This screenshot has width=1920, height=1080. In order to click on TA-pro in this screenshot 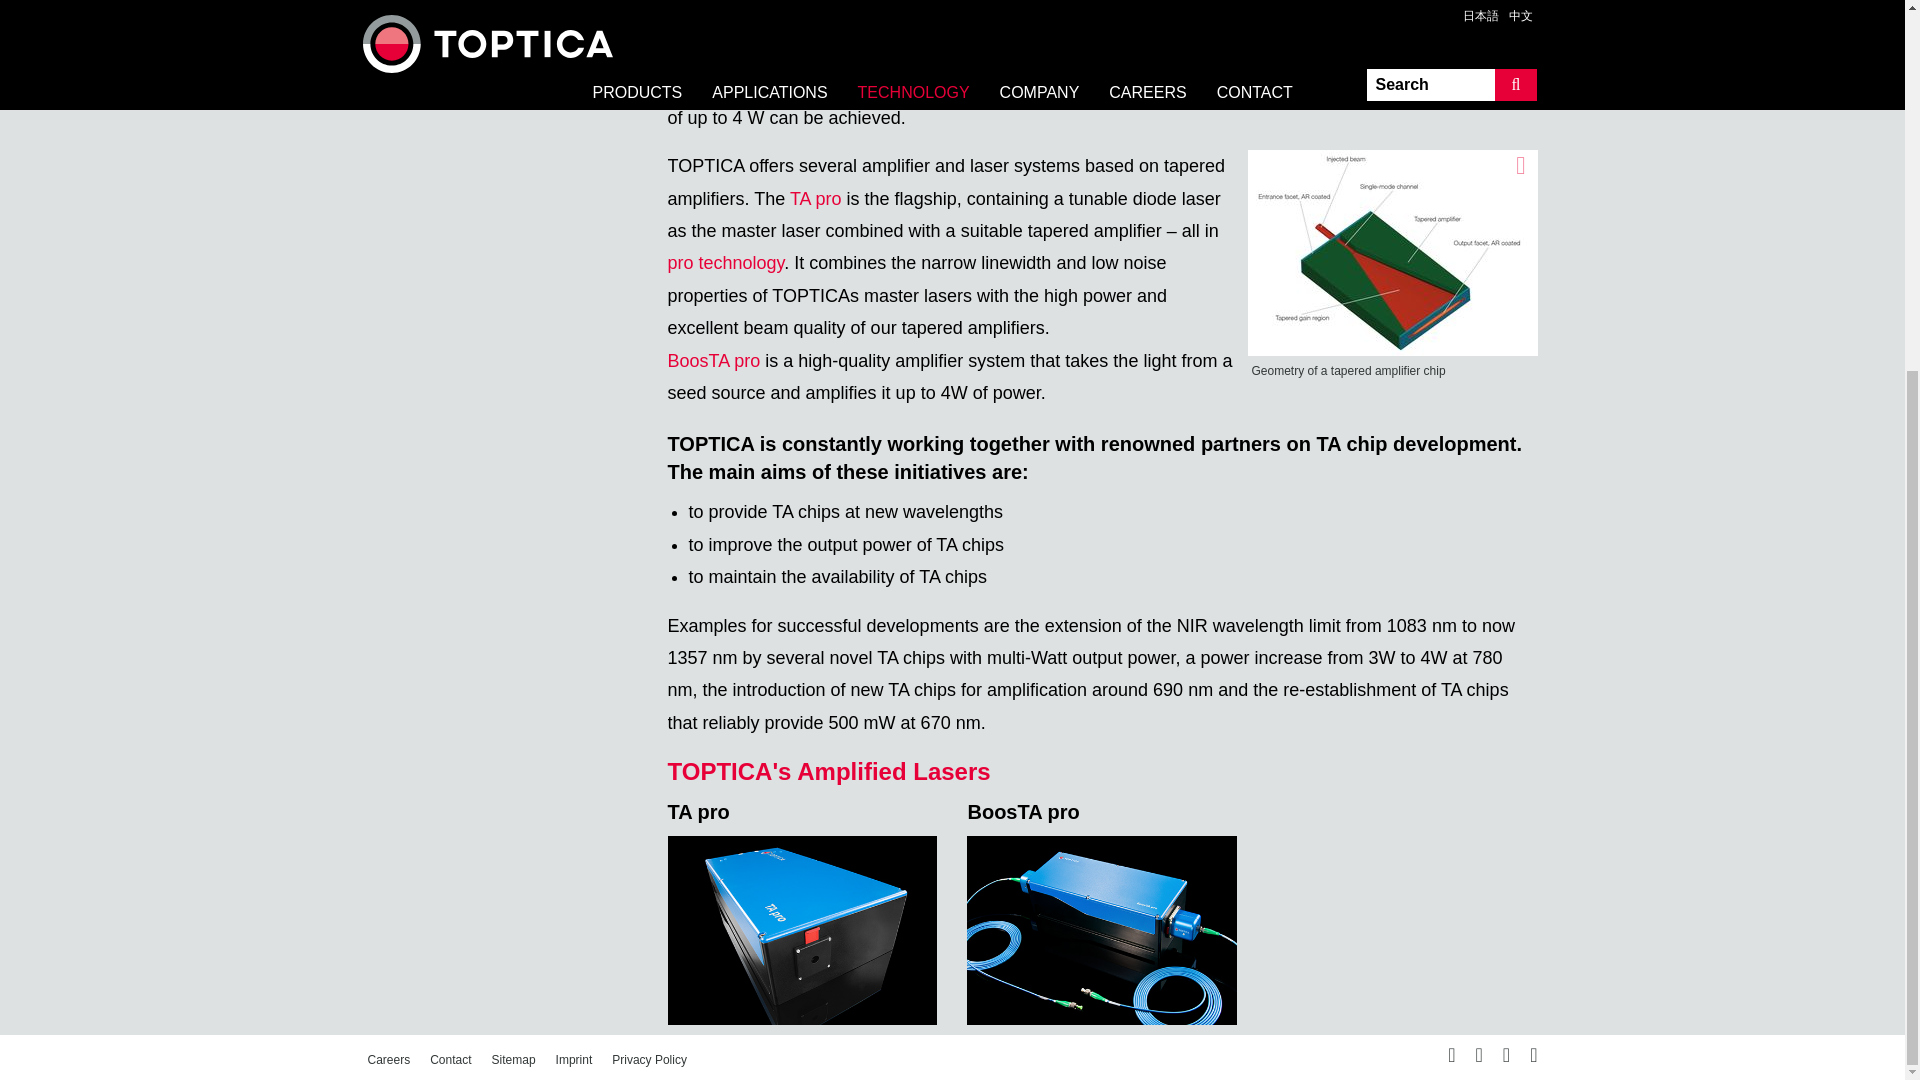, I will do `click(803, 930)`.